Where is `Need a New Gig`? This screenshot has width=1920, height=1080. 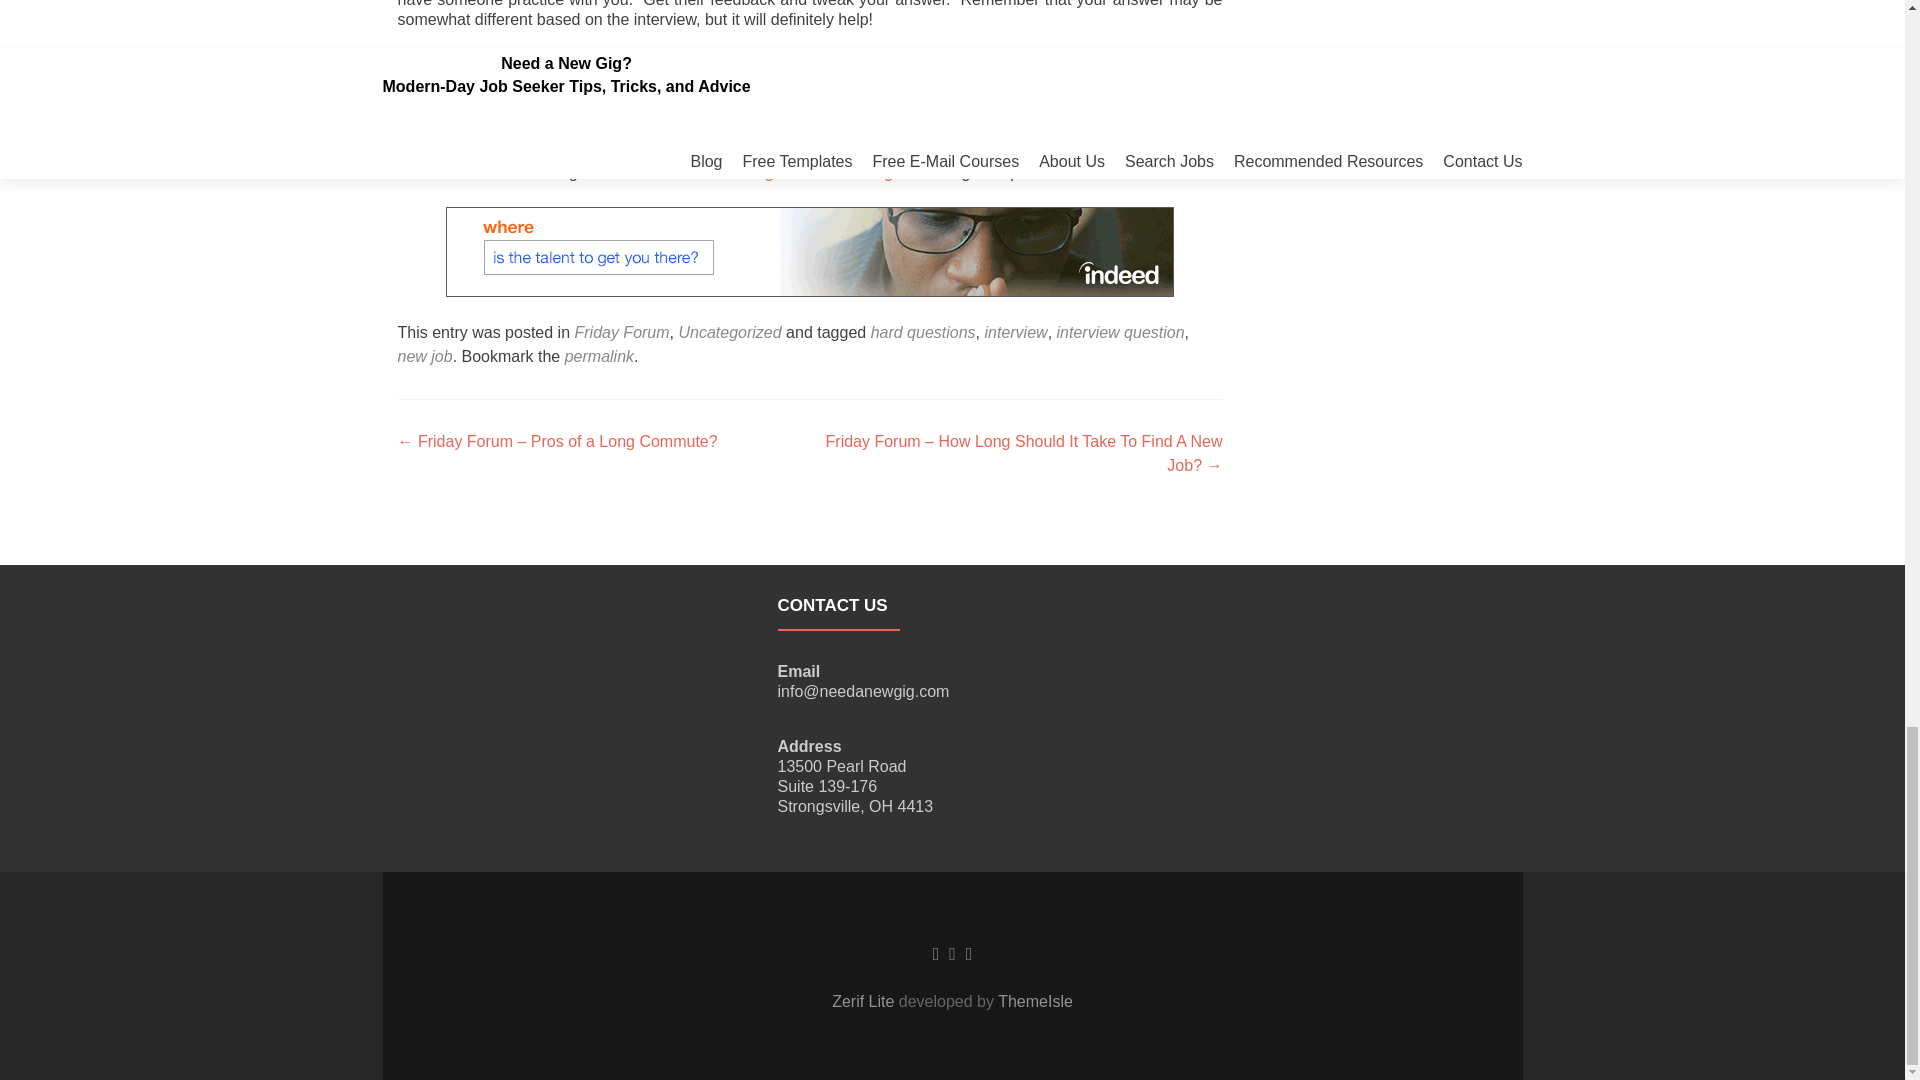
Need a New Gig is located at coordinates (716, 172).